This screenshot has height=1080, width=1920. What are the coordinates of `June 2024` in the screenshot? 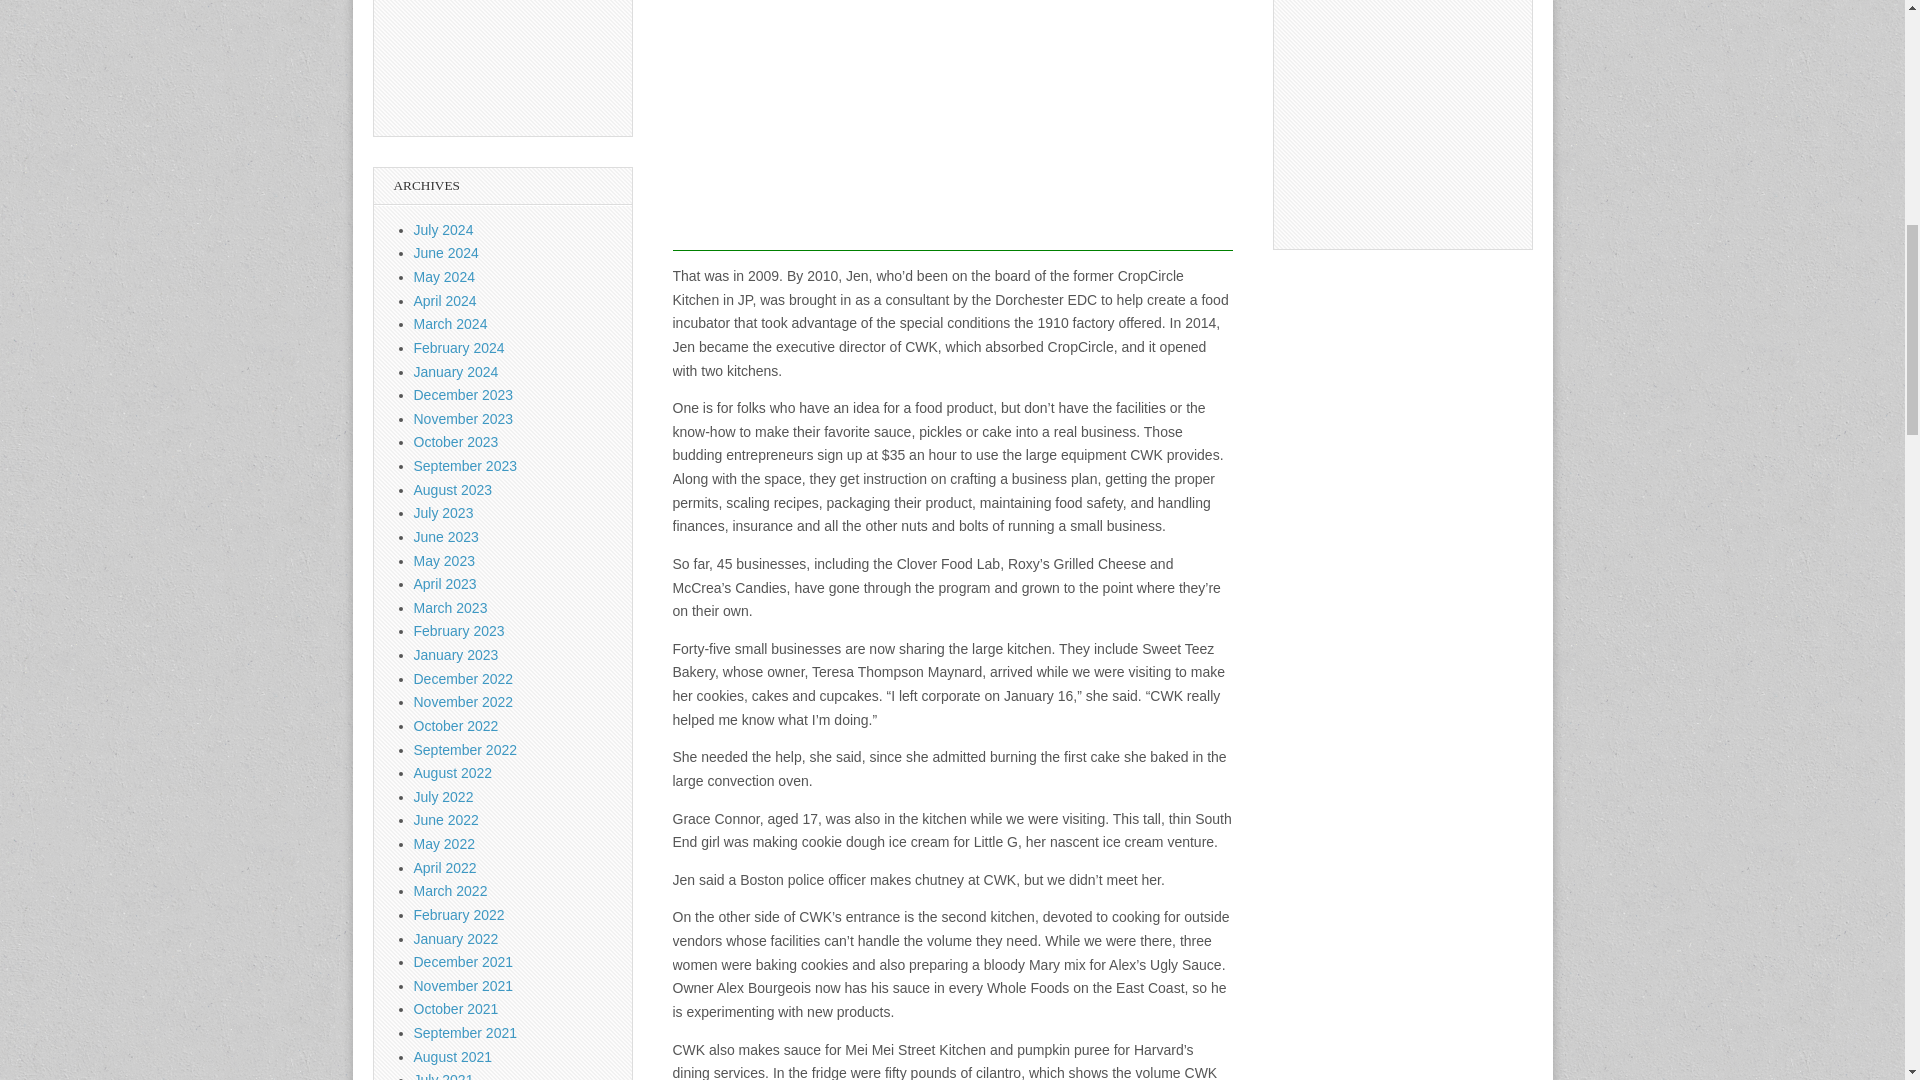 It's located at (446, 253).